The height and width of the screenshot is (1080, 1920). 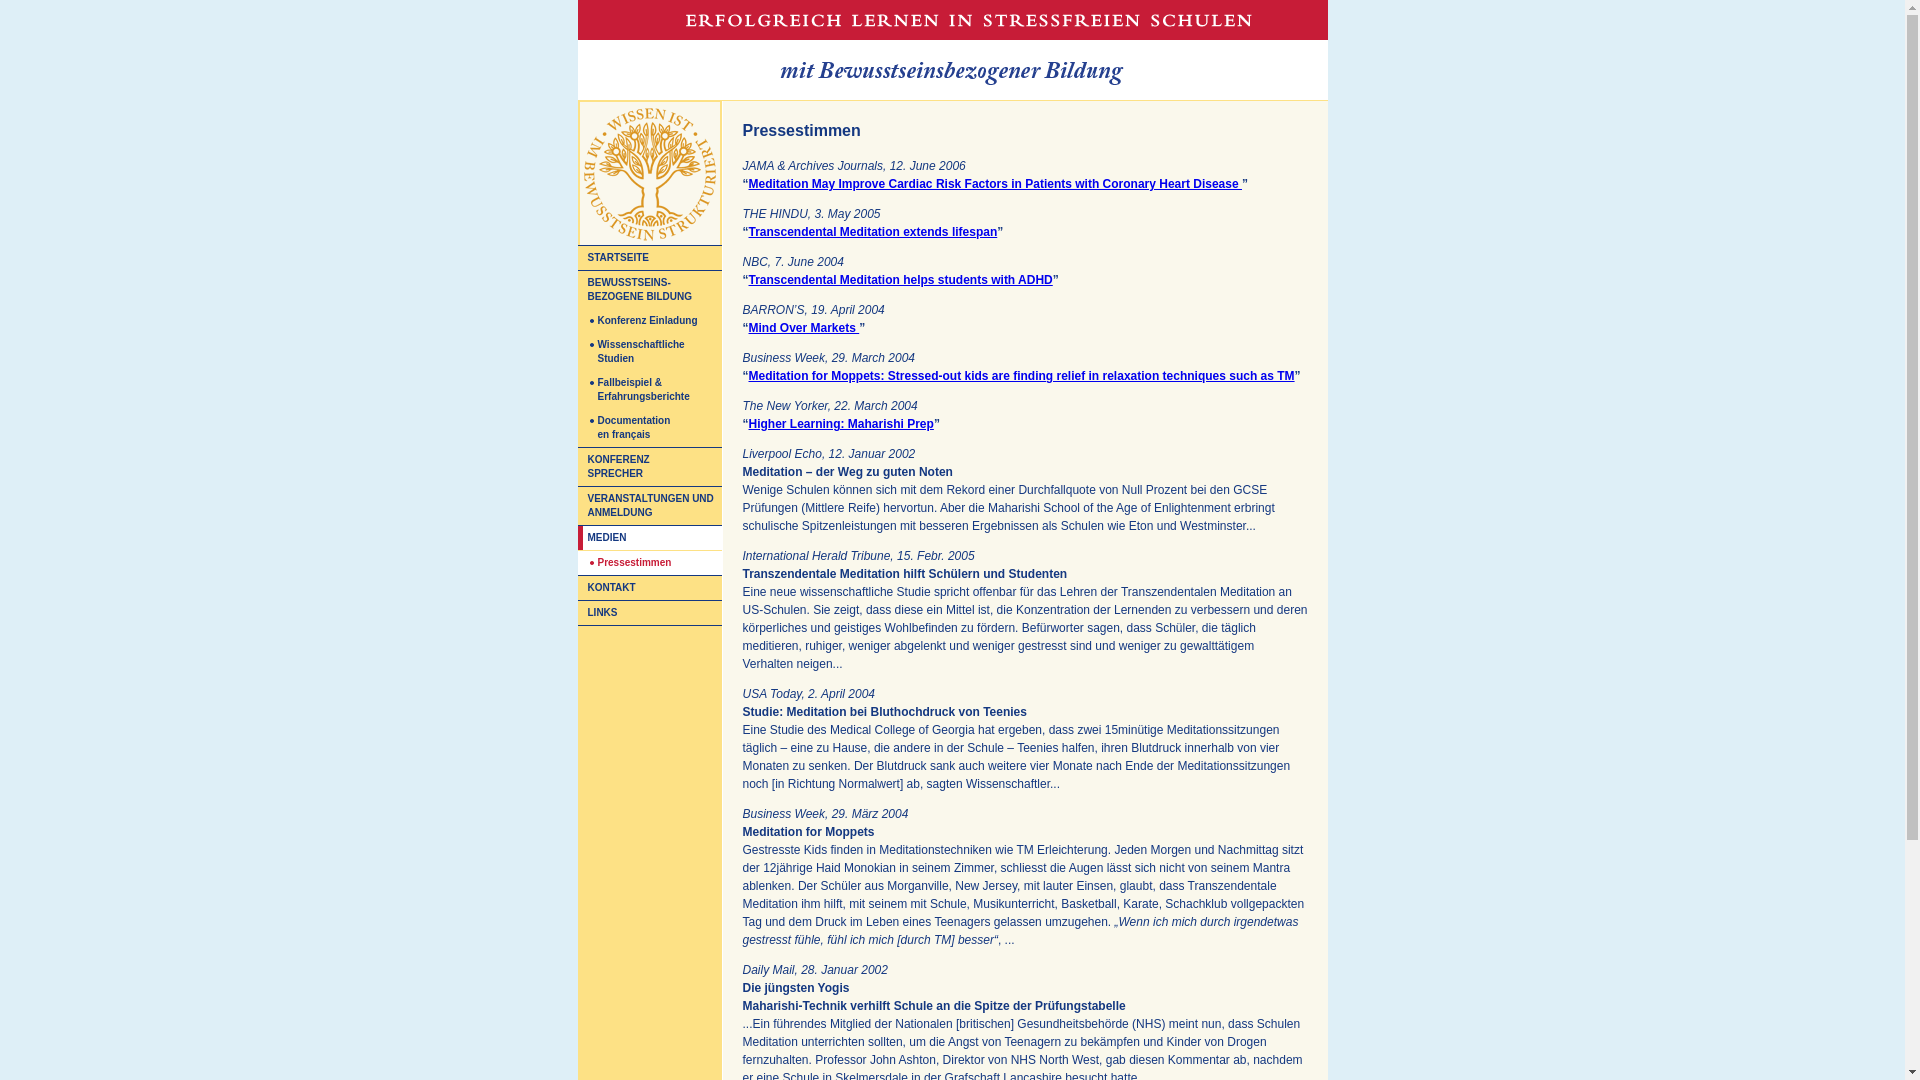 I want to click on Transcendental Meditation helps students with ADHD, so click(x=900, y=280).